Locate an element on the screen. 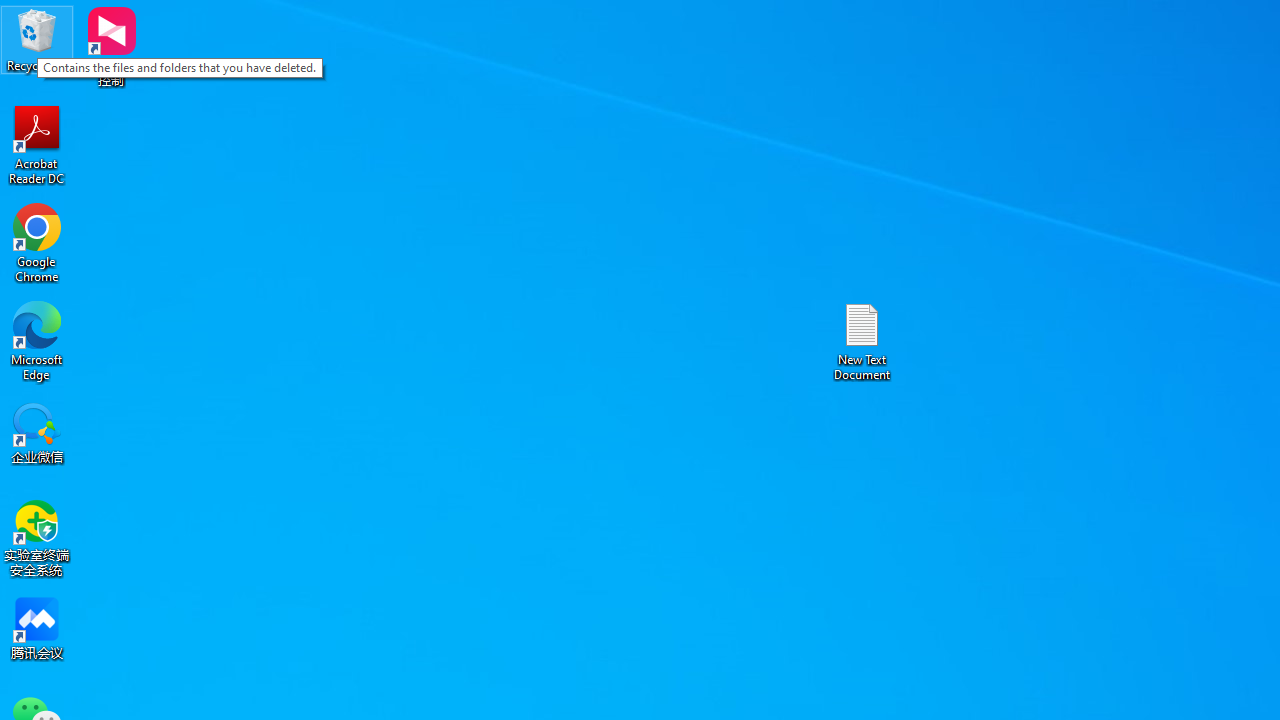 The image size is (1280, 720). Recycle Bin is located at coordinates (37, 40).